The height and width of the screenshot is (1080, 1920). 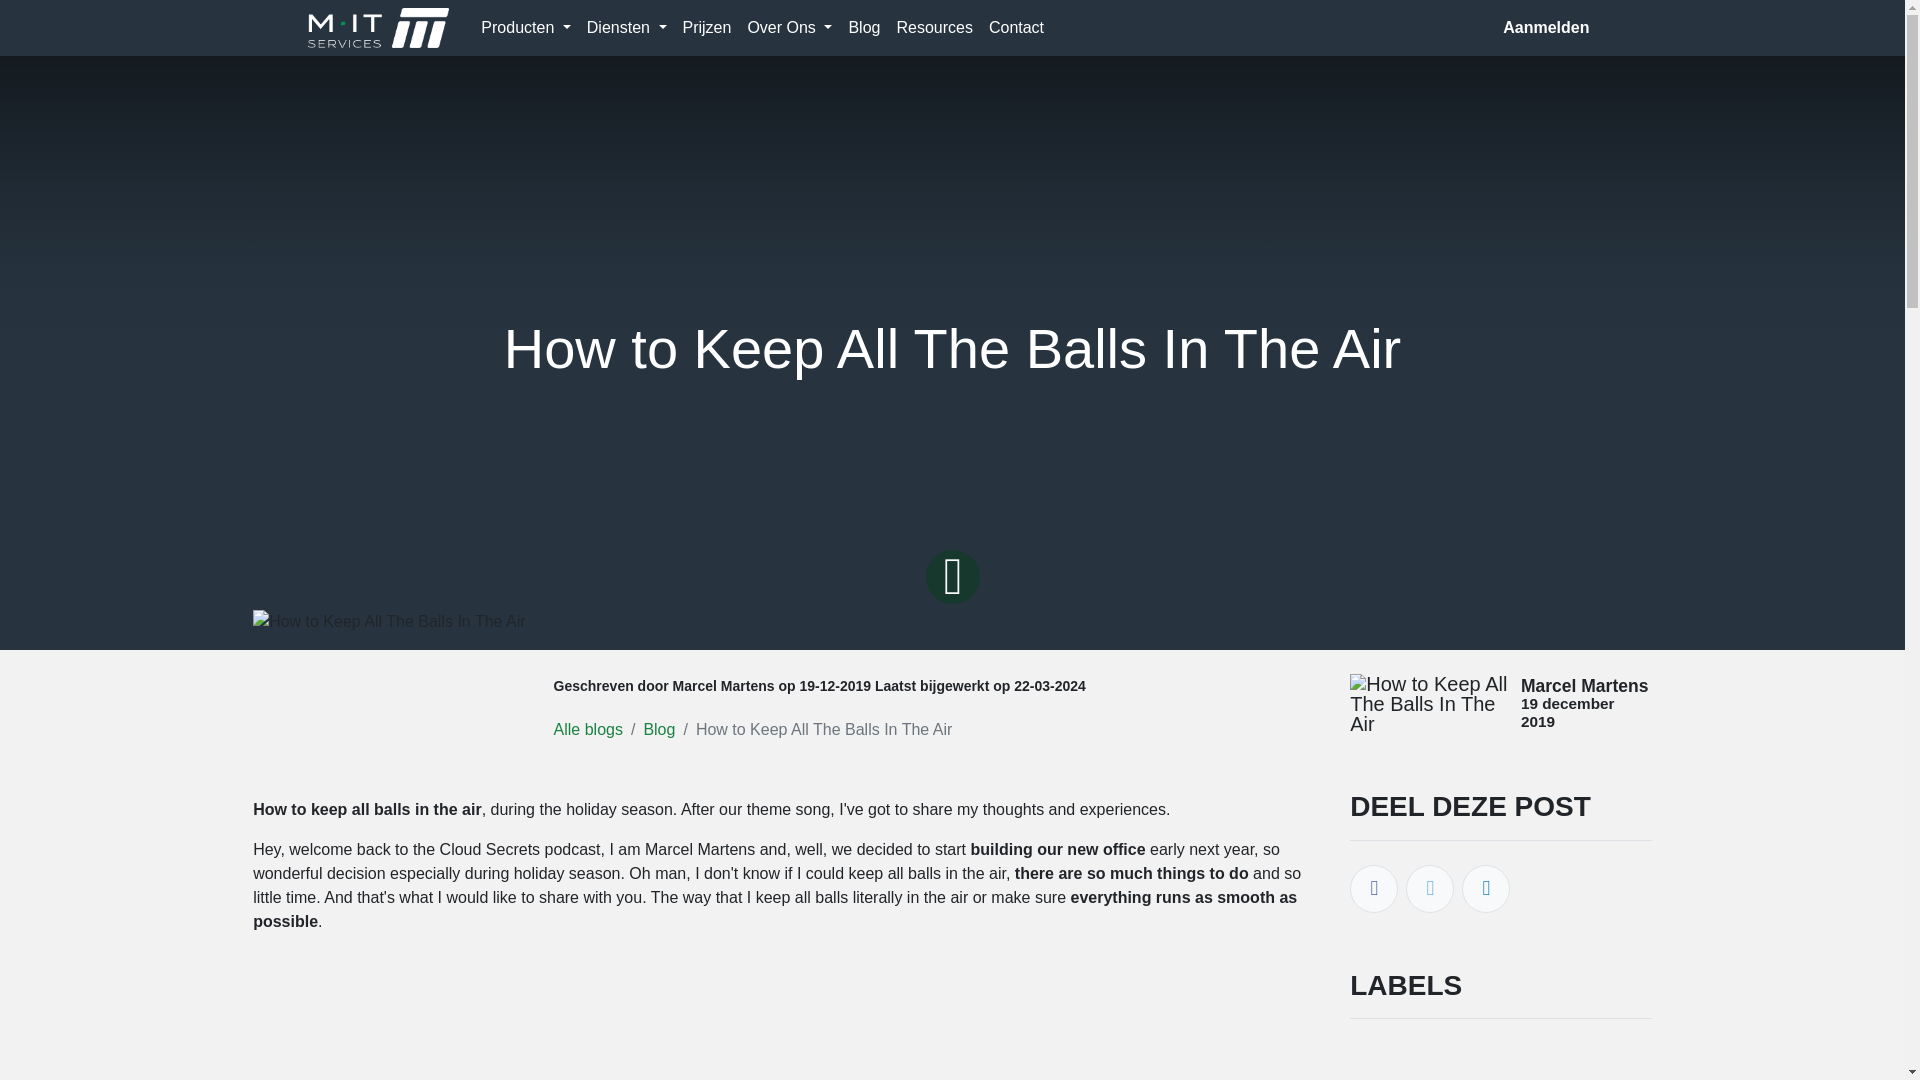 I want to click on Diensten, so click(x=627, y=27).